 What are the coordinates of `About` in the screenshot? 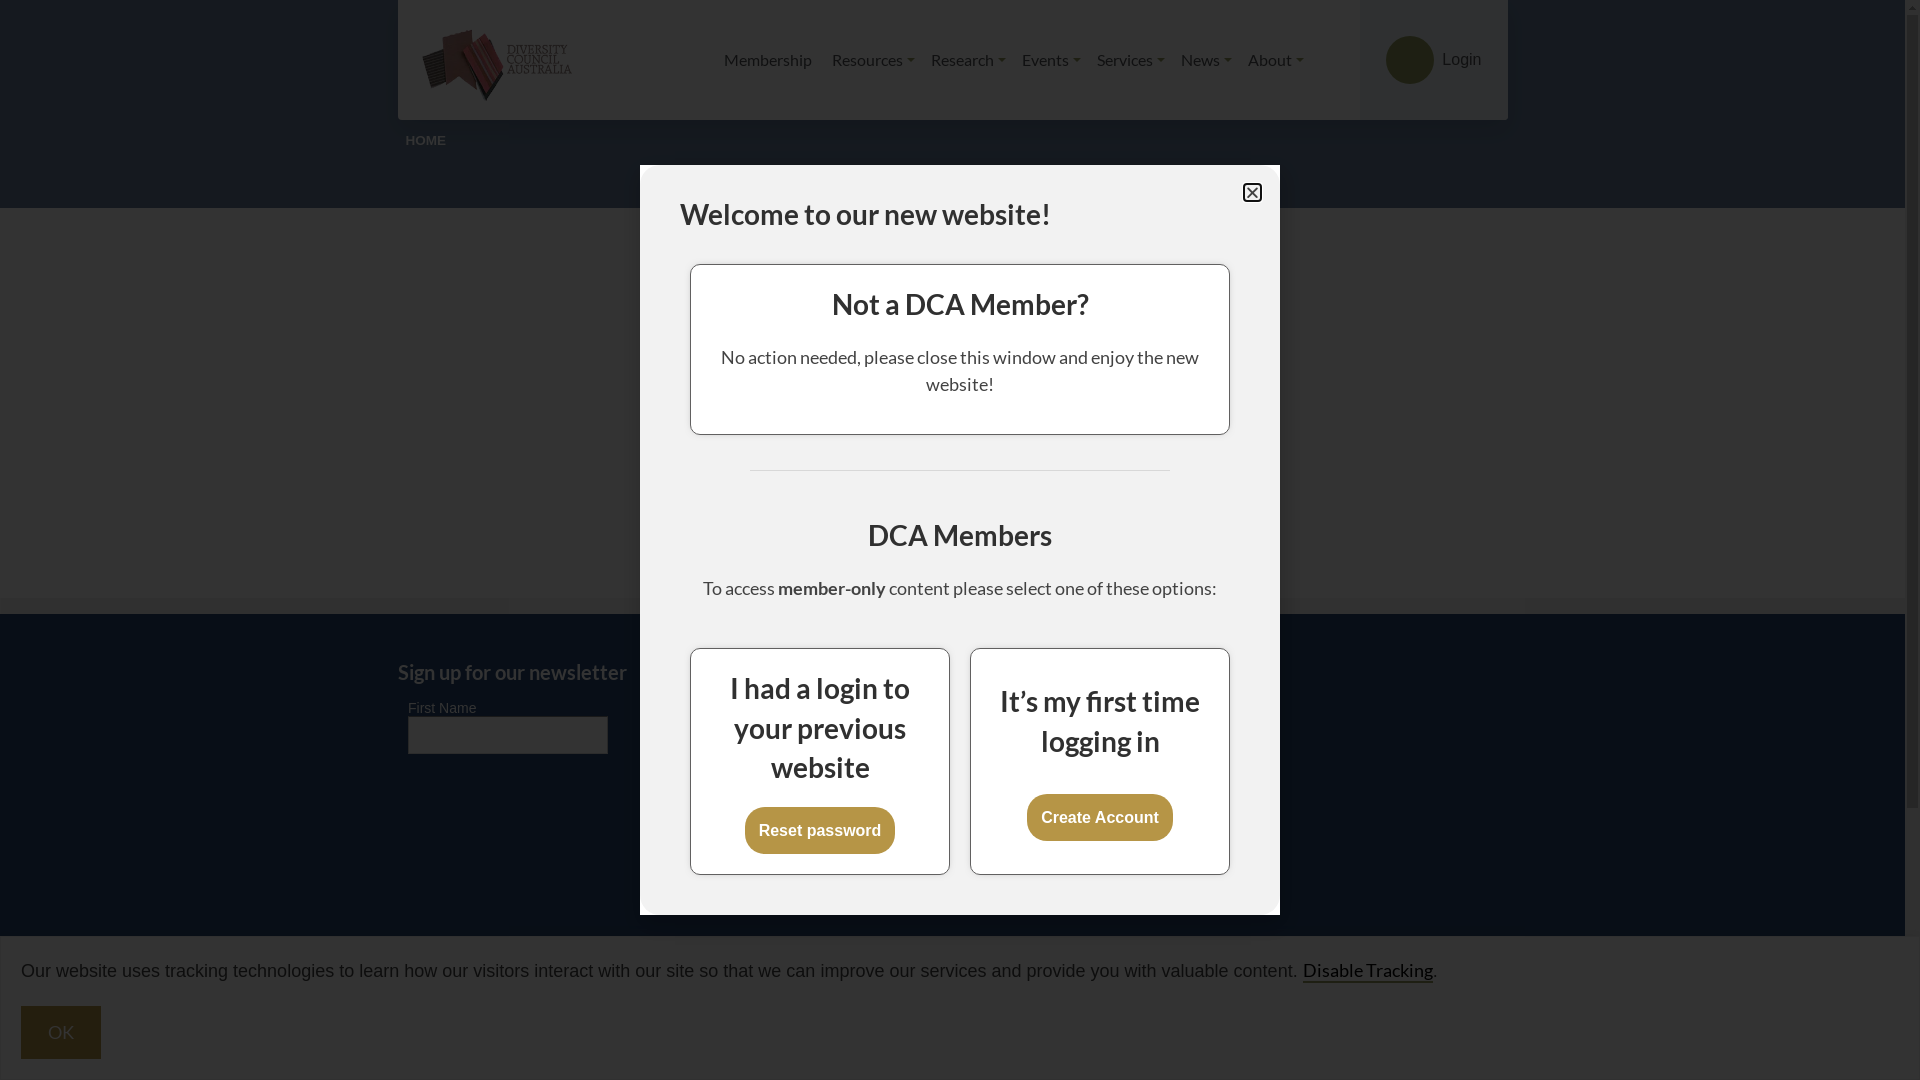 It's located at (1276, 60).